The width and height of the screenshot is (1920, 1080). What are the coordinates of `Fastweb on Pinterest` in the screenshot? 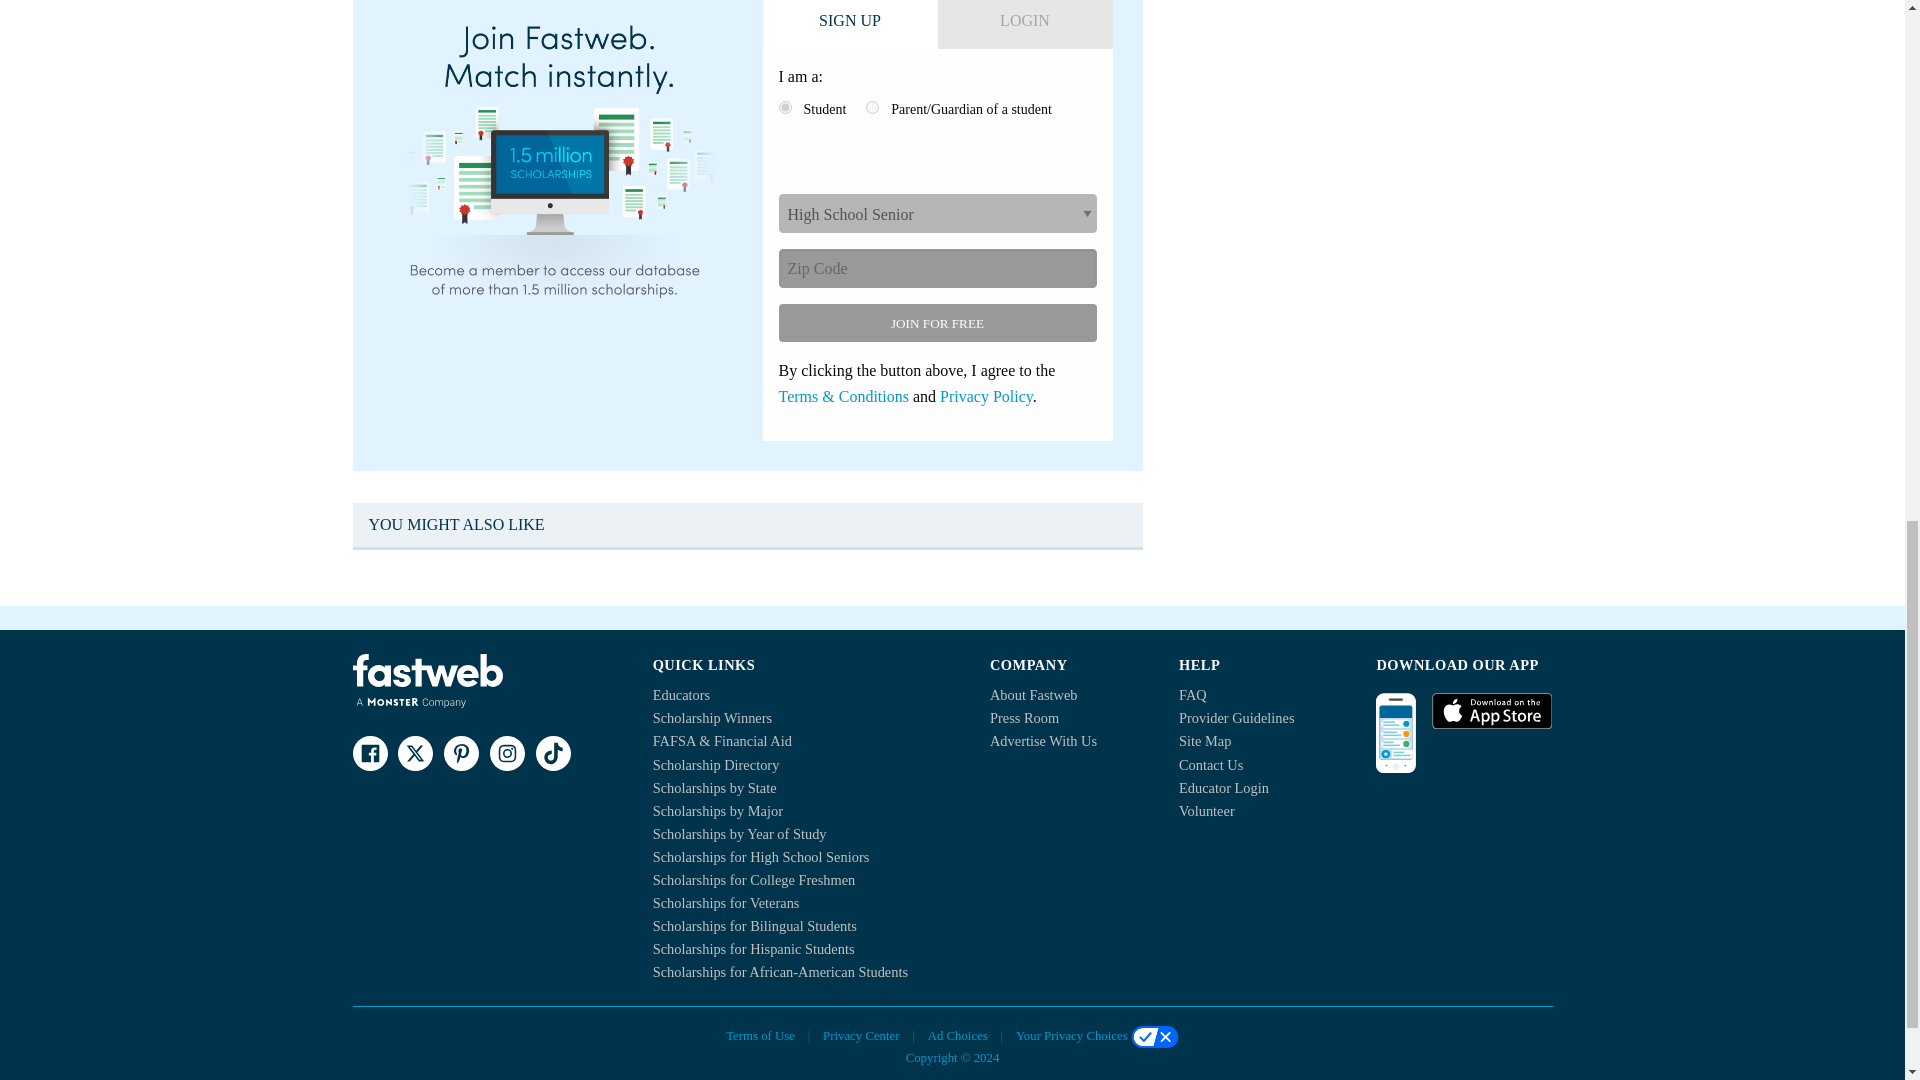 It's located at (460, 753).